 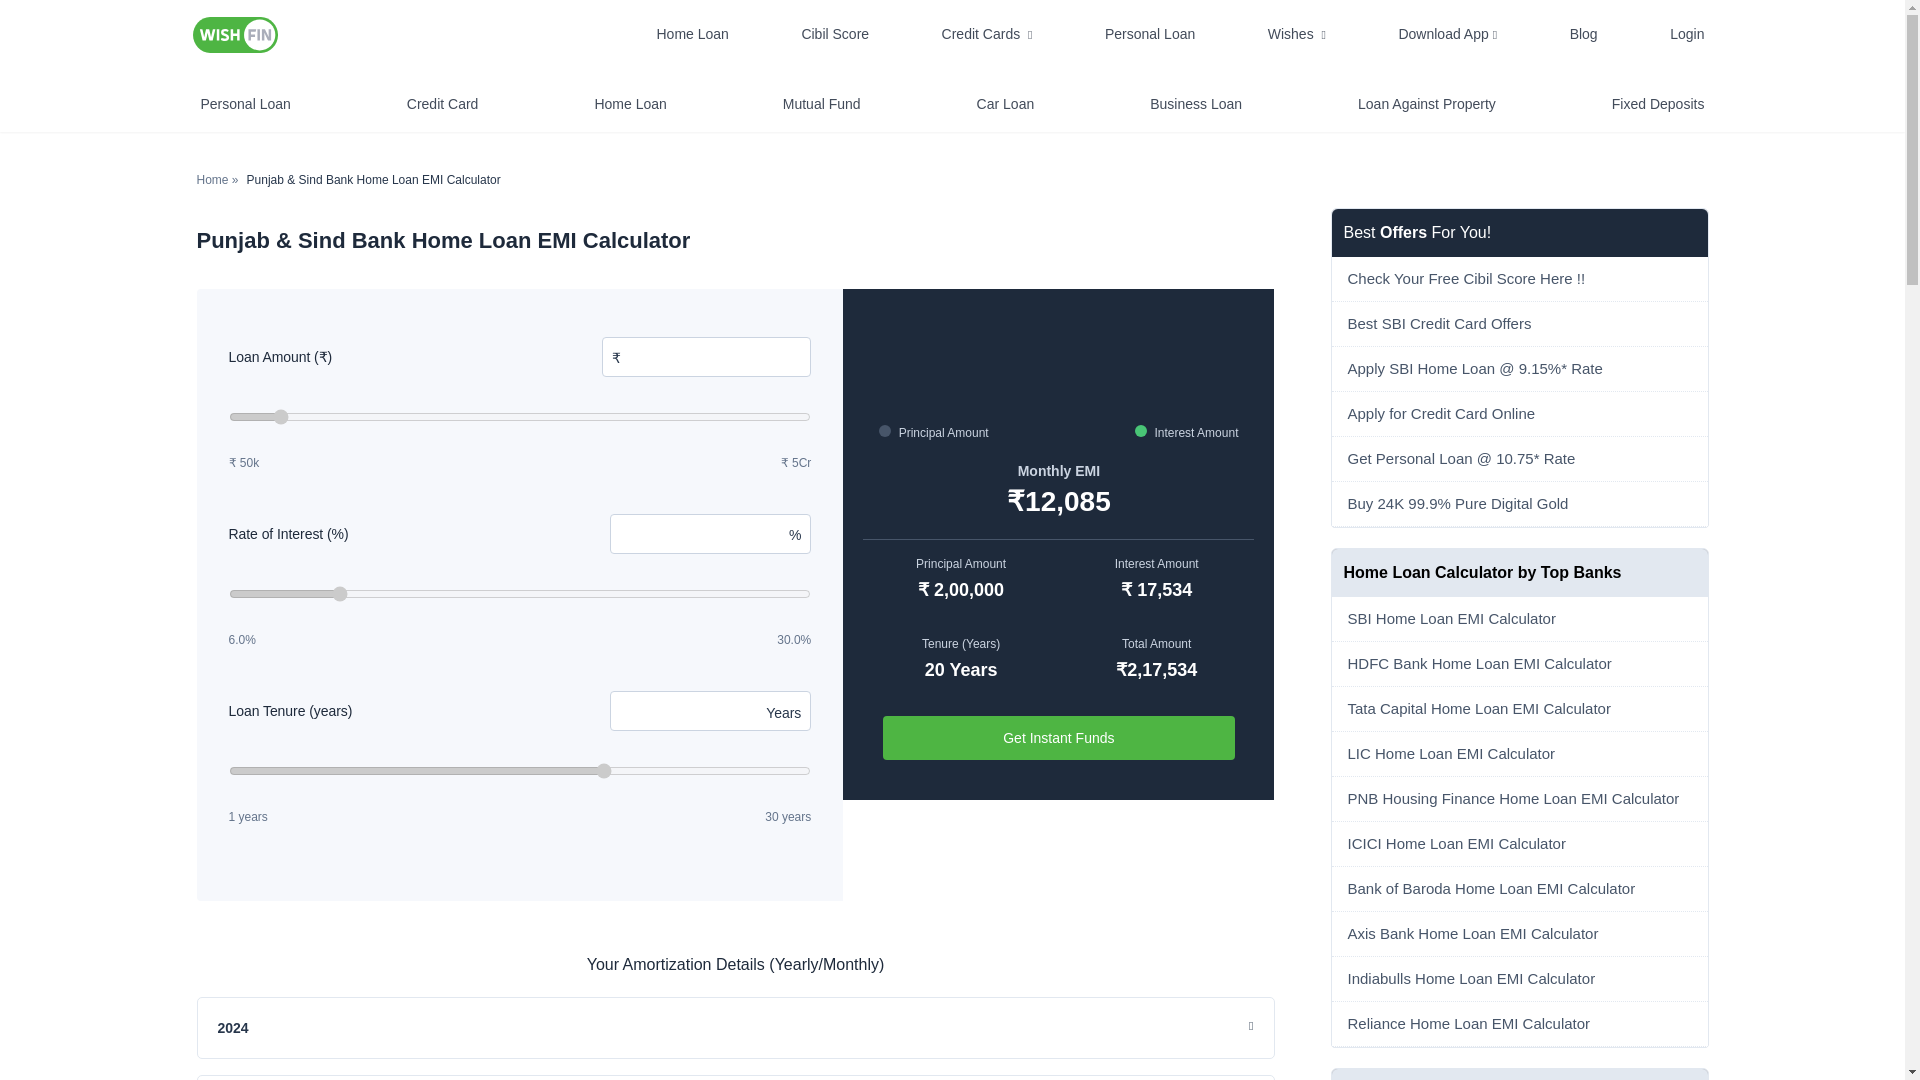 I want to click on Personal Loan, so click(x=1150, y=34).